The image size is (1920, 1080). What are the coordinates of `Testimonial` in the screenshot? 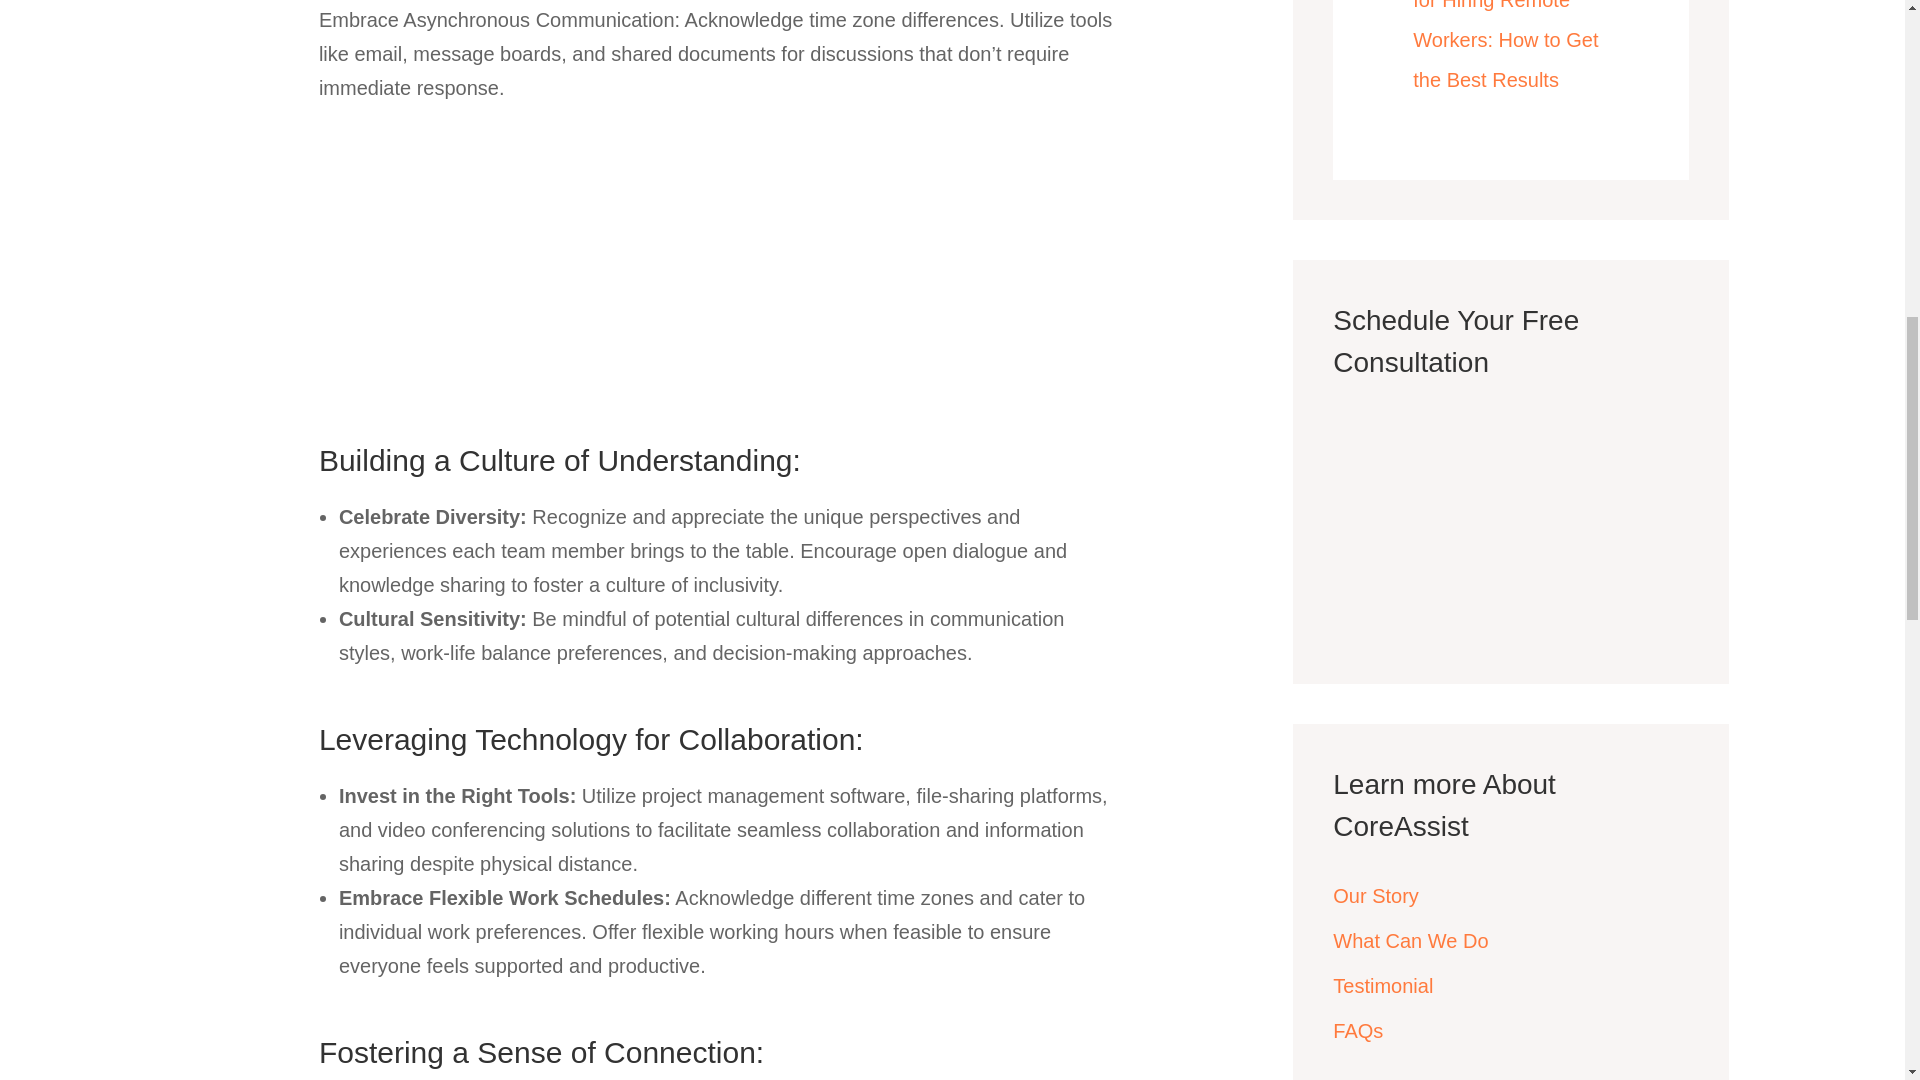 It's located at (1382, 986).